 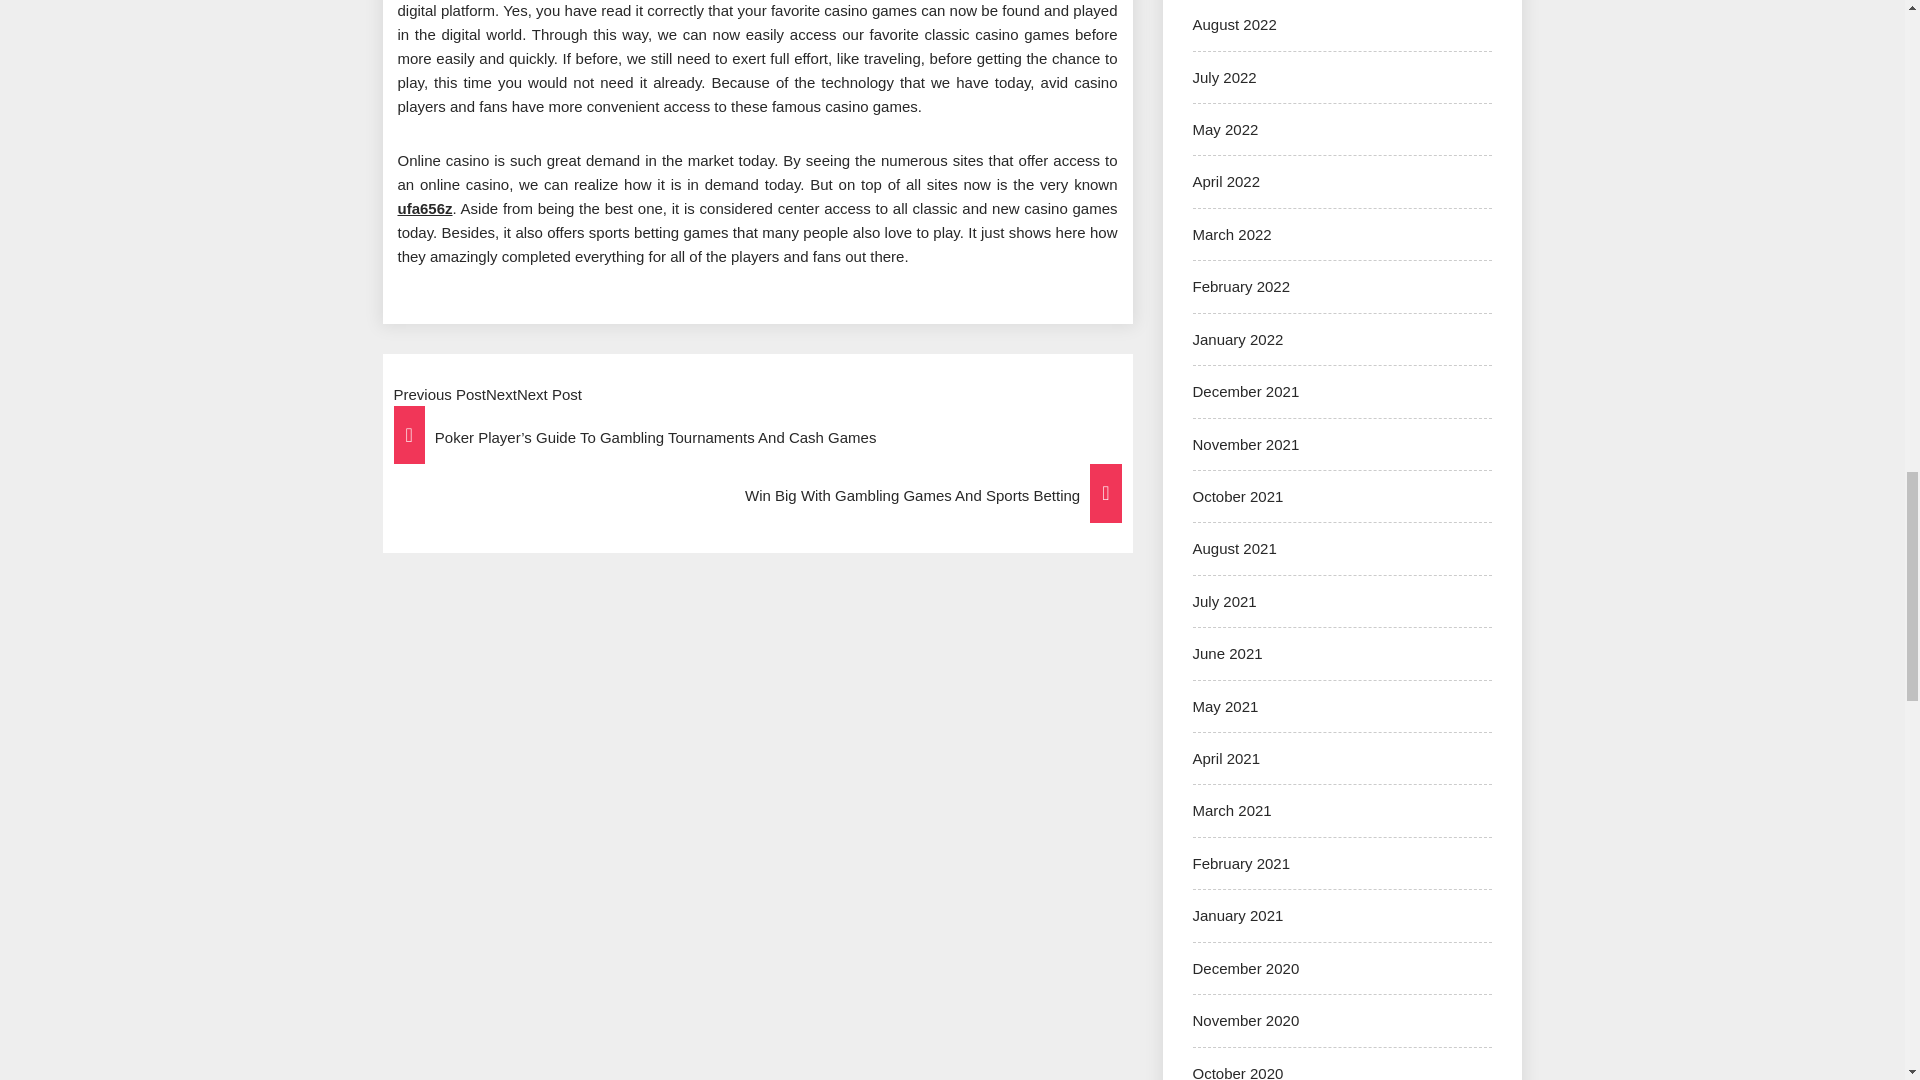 What do you see at coordinates (1224, 78) in the screenshot?
I see `July 2022` at bounding box center [1224, 78].